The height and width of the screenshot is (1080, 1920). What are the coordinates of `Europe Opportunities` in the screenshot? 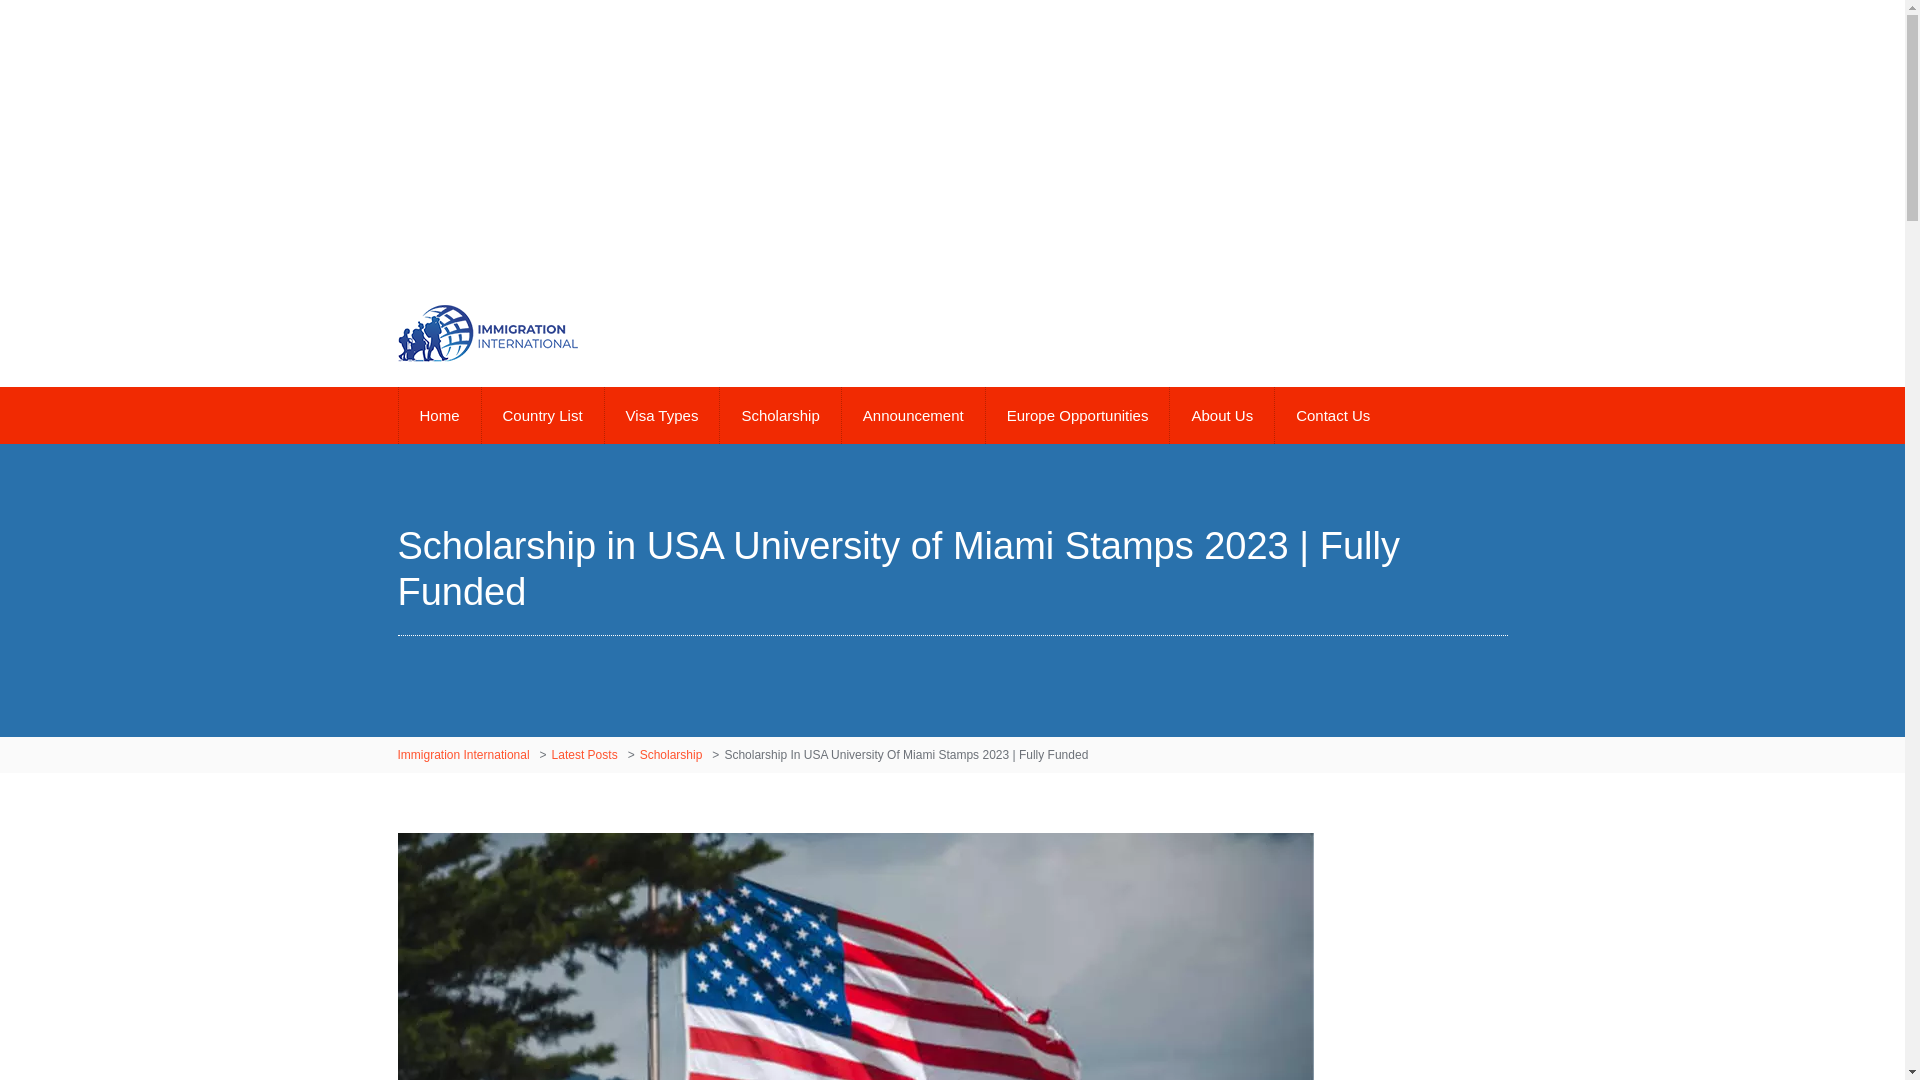 It's located at (1076, 414).